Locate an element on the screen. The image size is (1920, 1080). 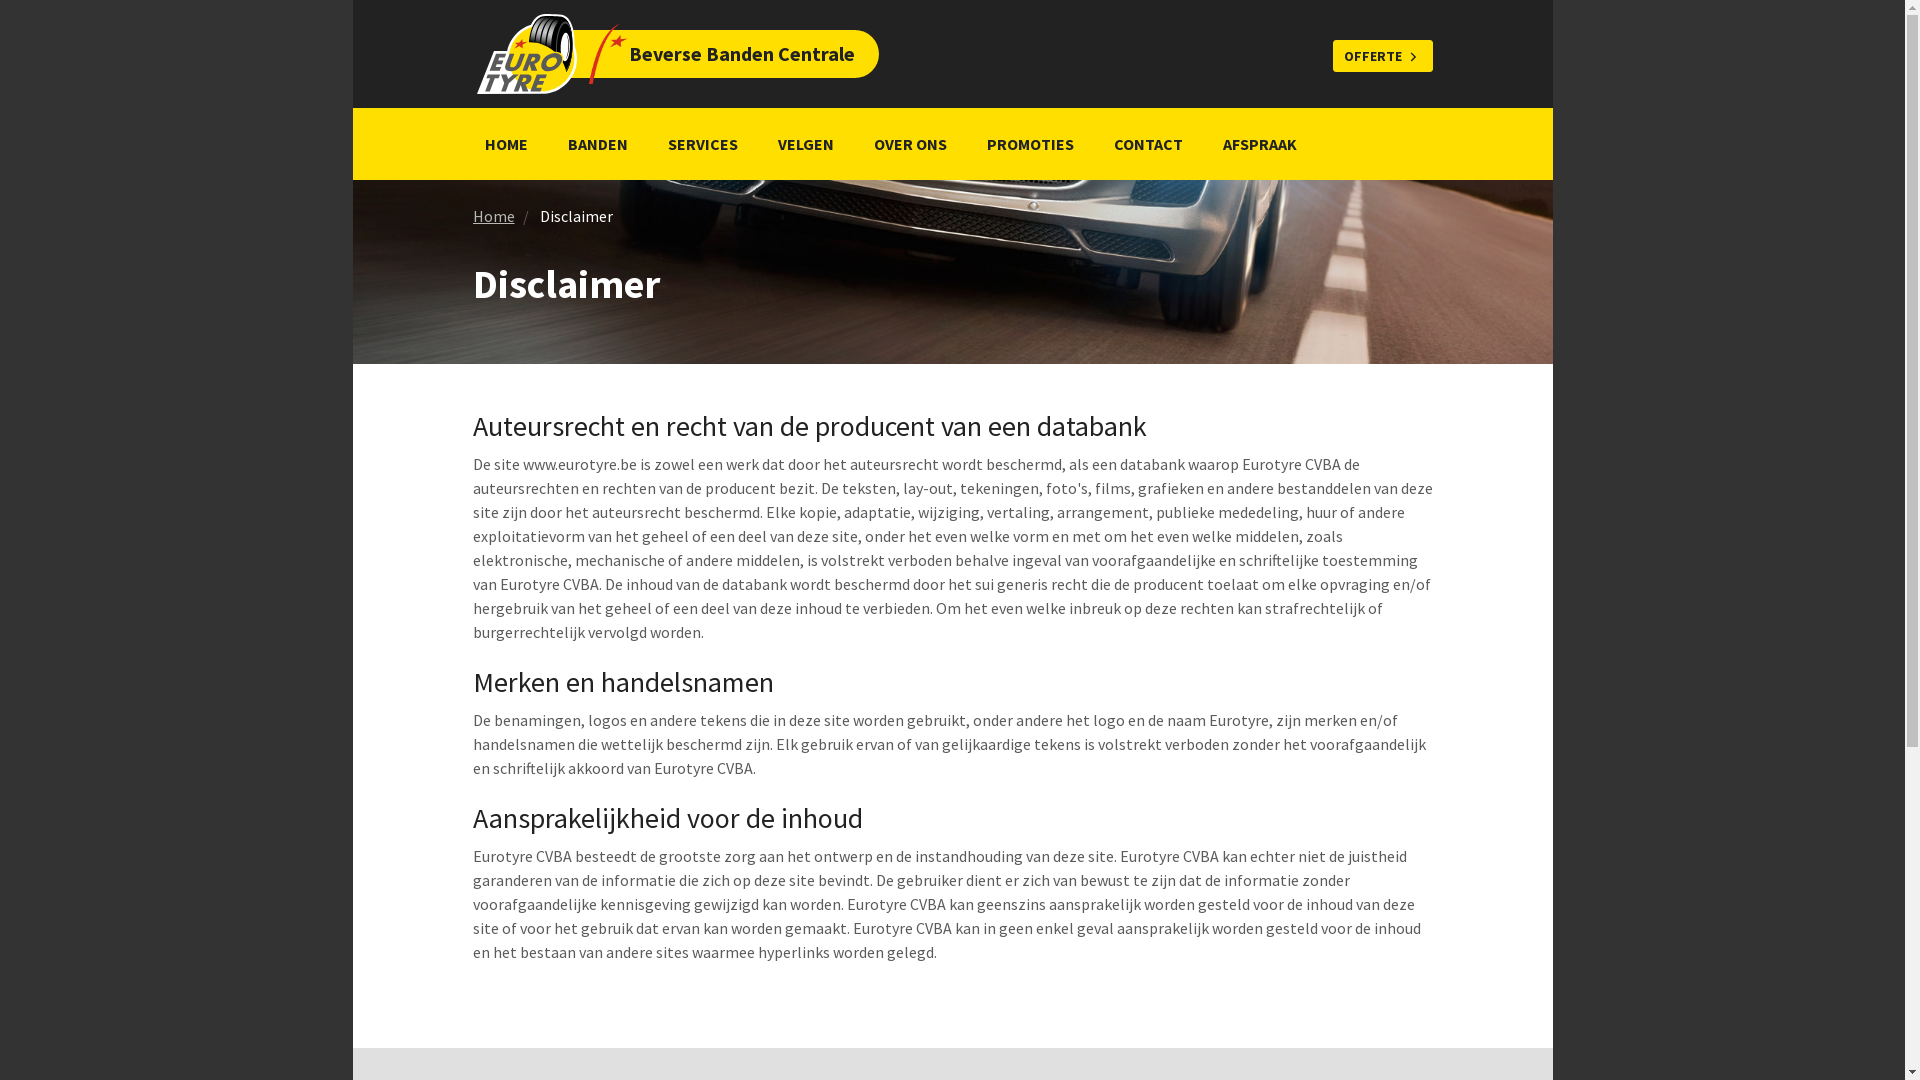
Home is located at coordinates (493, 216).